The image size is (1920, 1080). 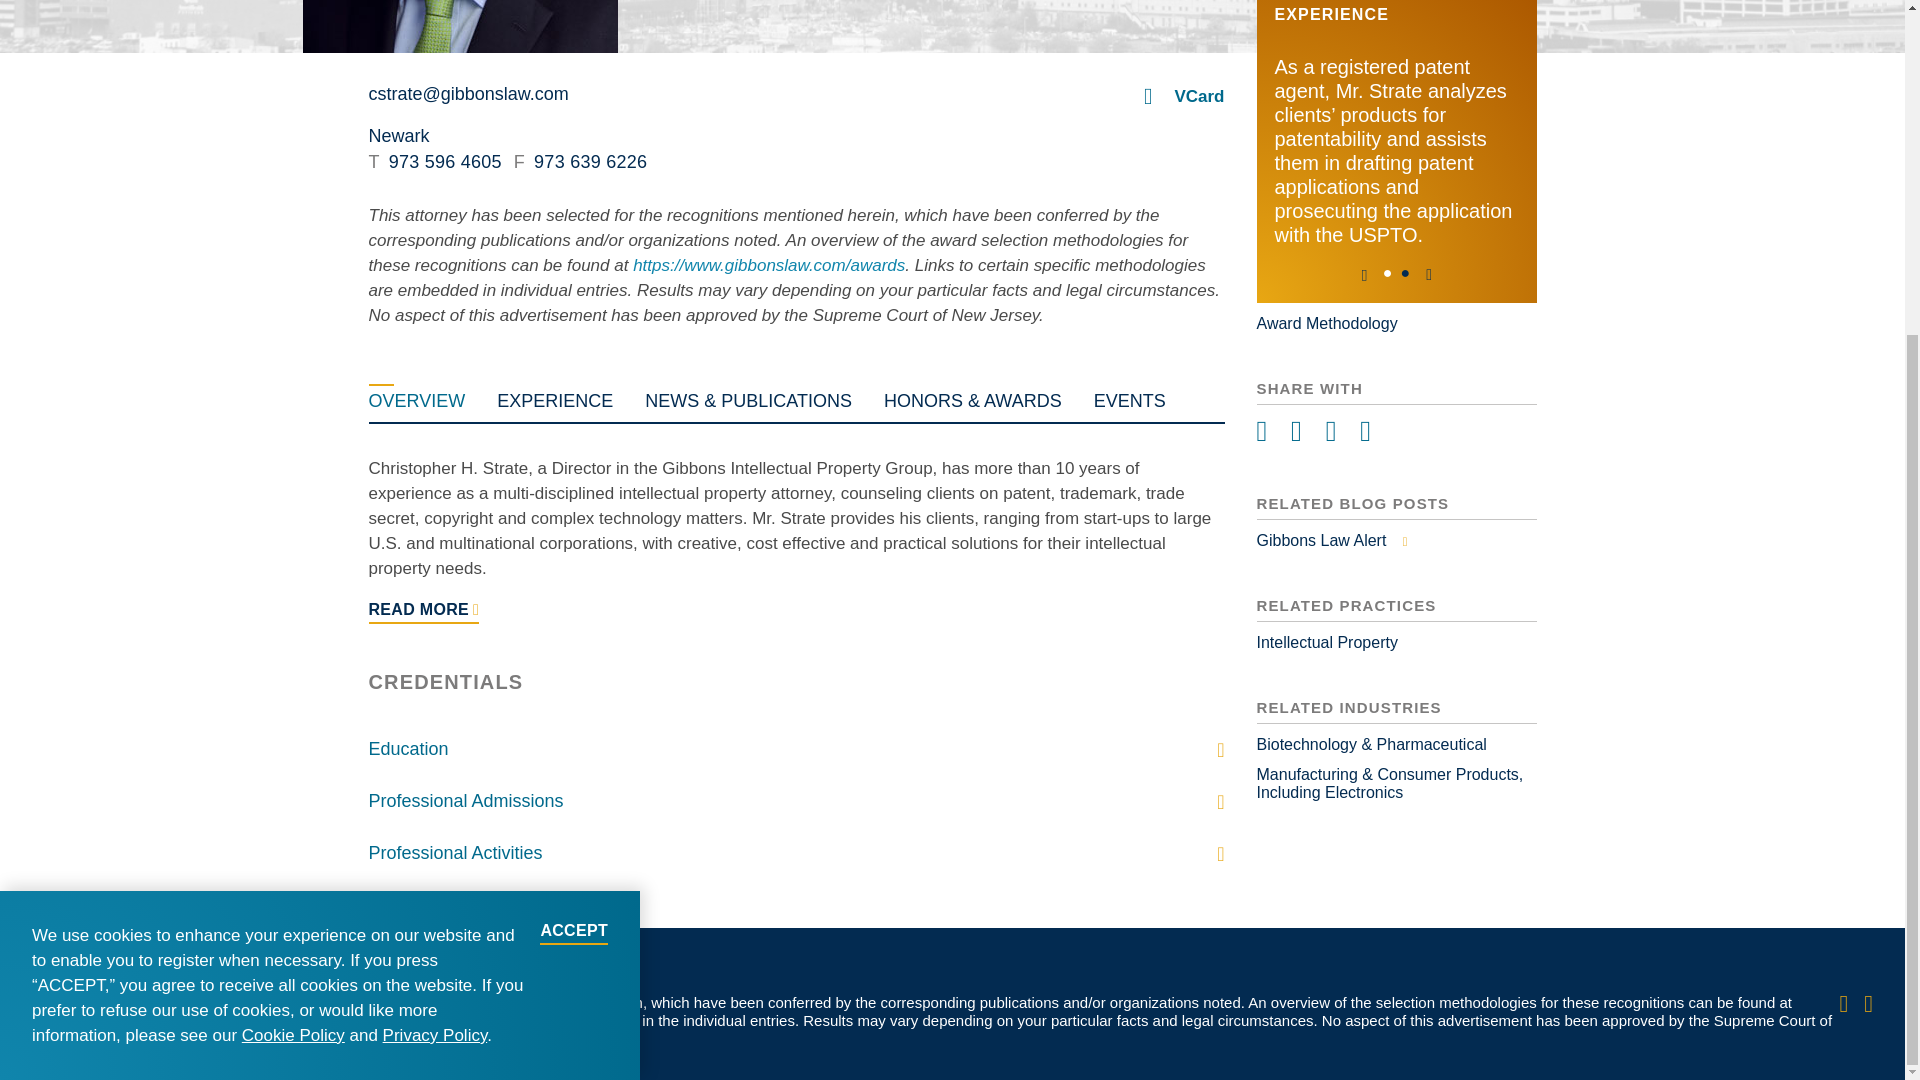 What do you see at coordinates (1130, 397) in the screenshot?
I see `EVENTS` at bounding box center [1130, 397].